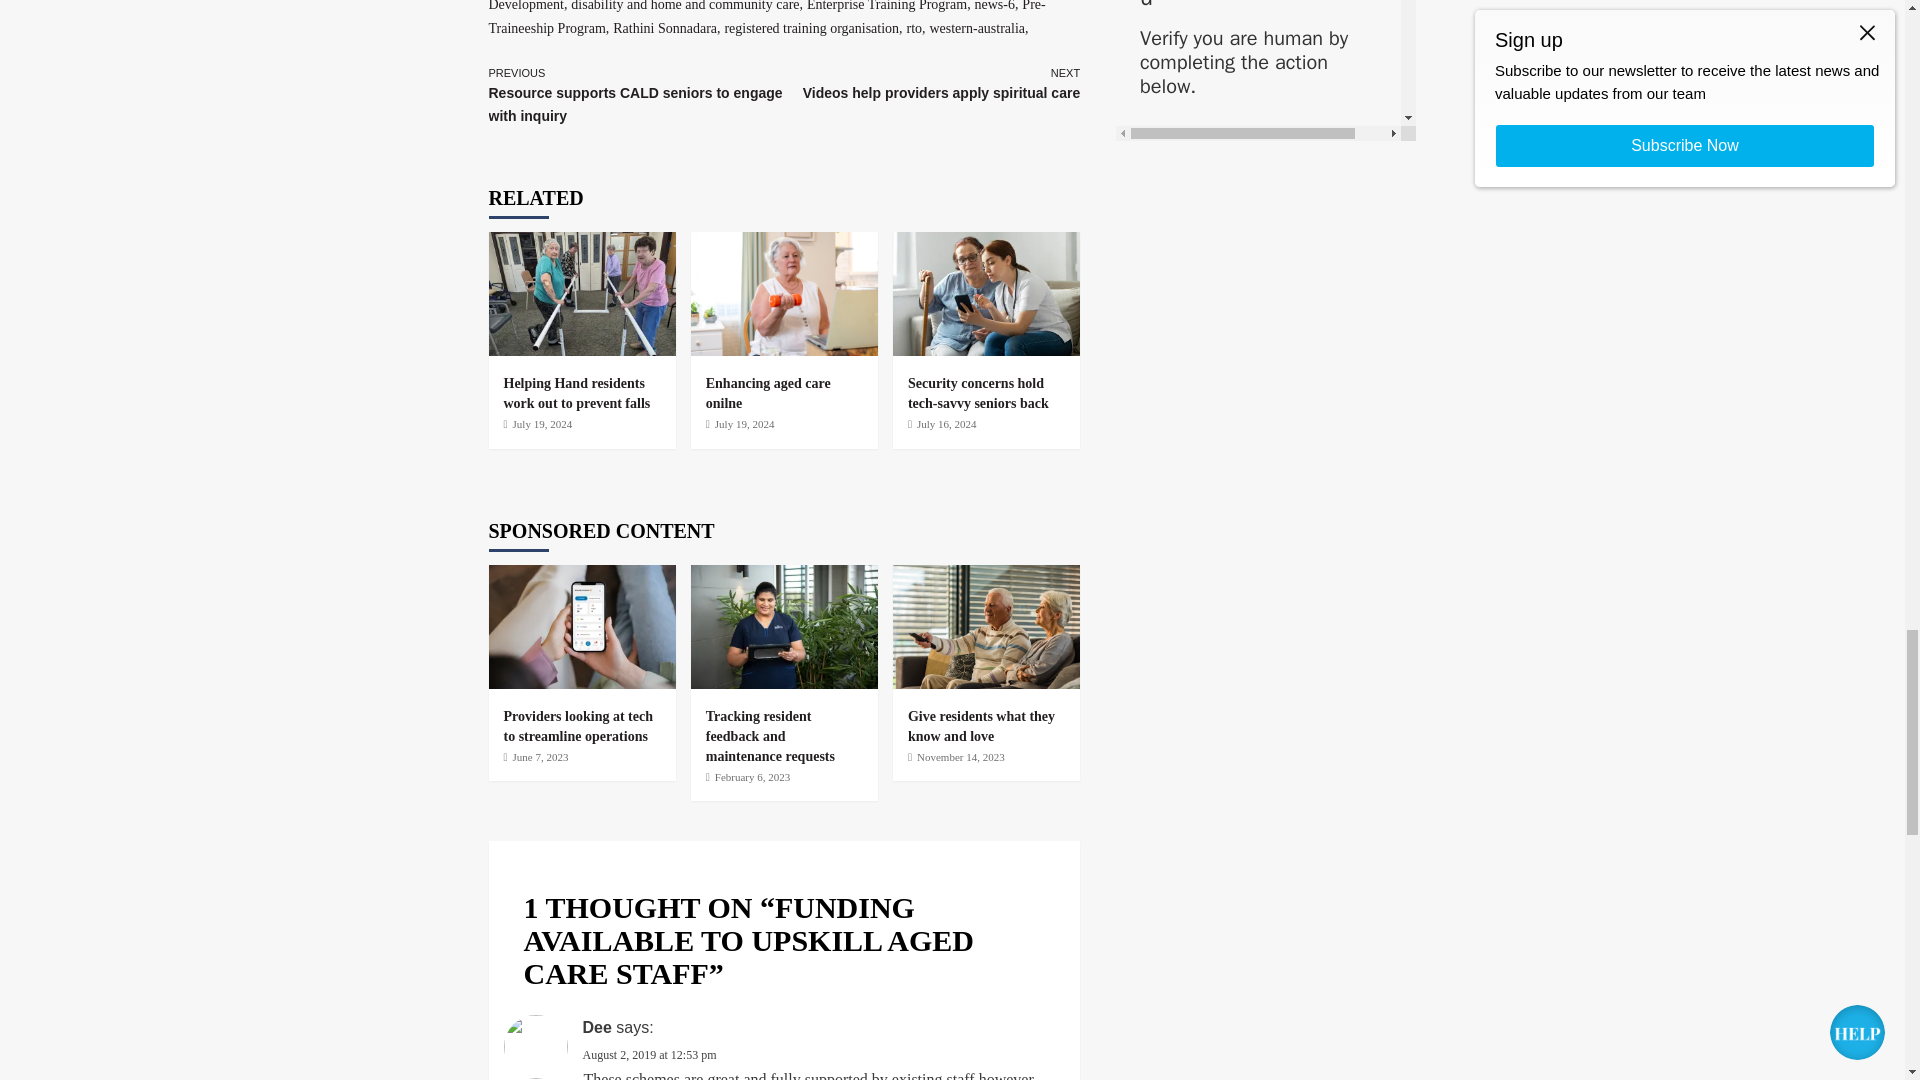 The width and height of the screenshot is (1920, 1080). Describe the element at coordinates (978, 27) in the screenshot. I see `western-australia,` at that location.